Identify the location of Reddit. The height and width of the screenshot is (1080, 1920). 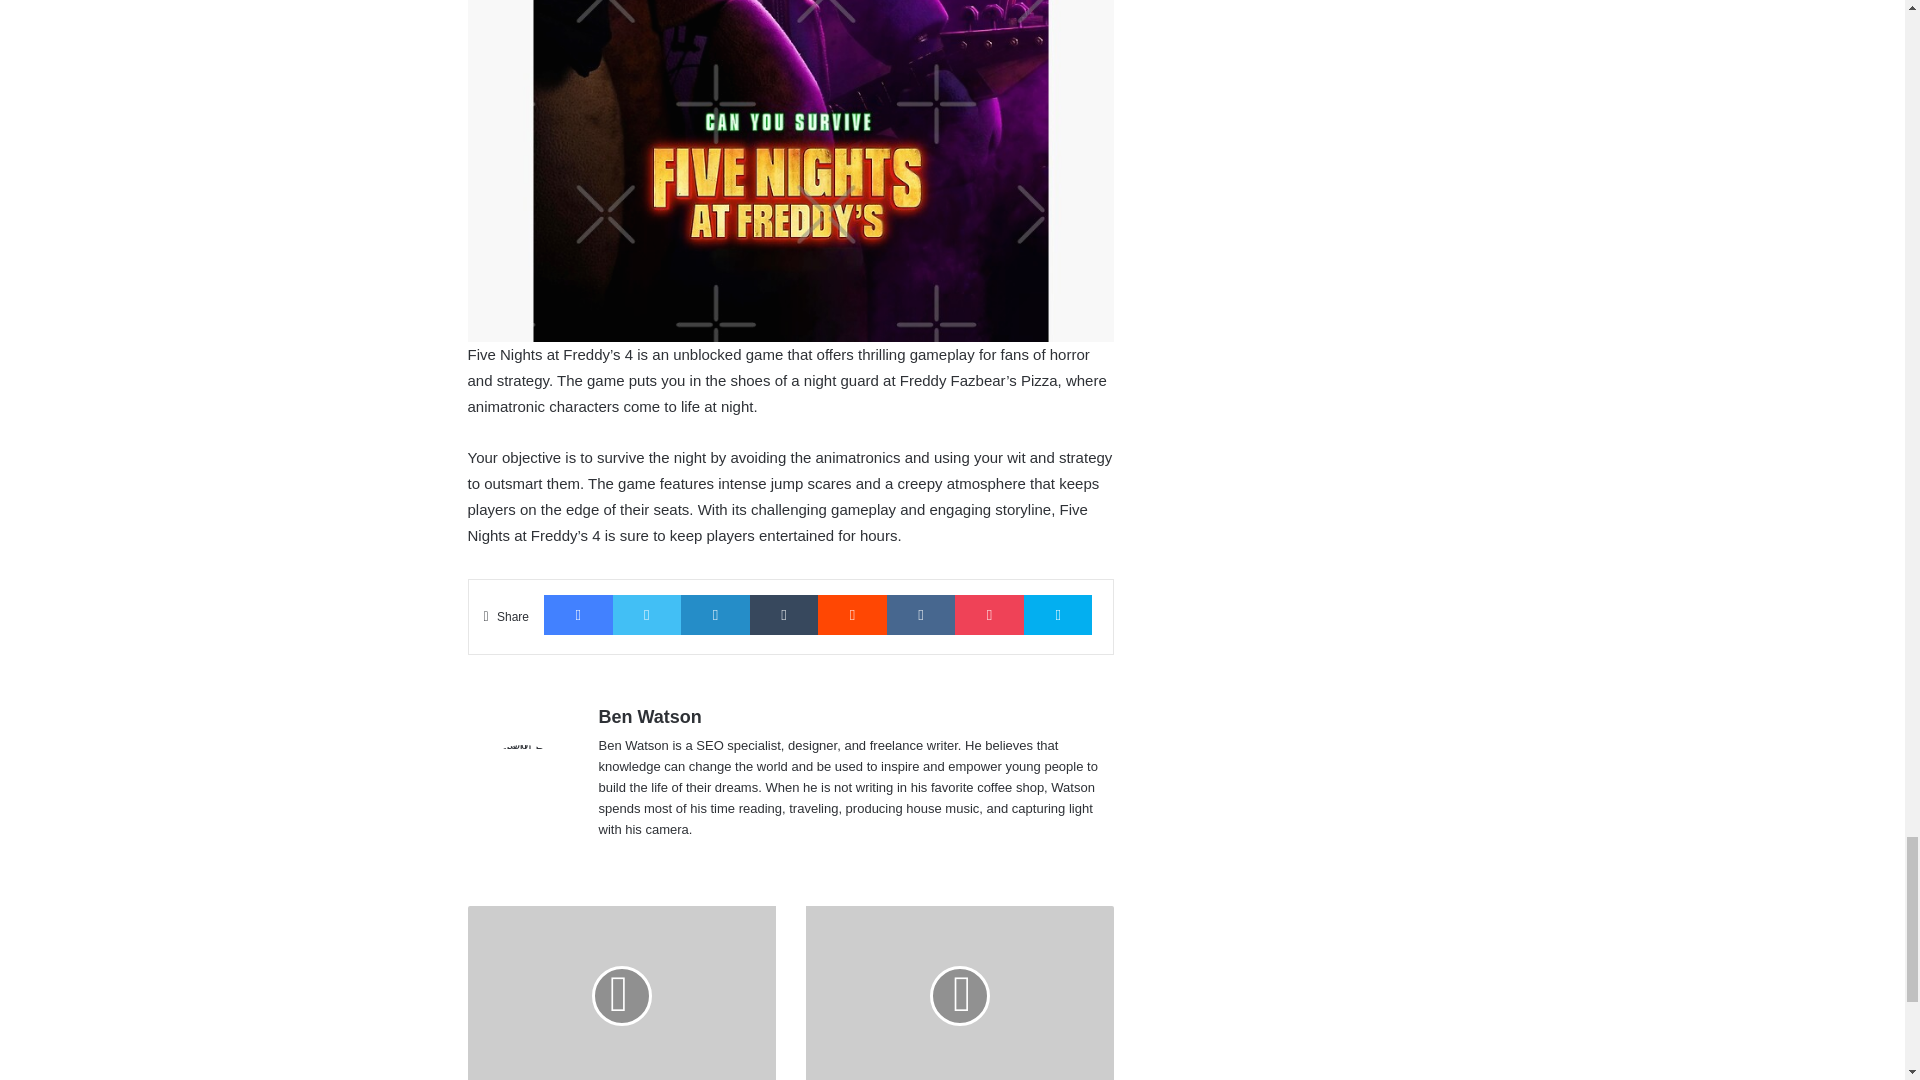
(852, 615).